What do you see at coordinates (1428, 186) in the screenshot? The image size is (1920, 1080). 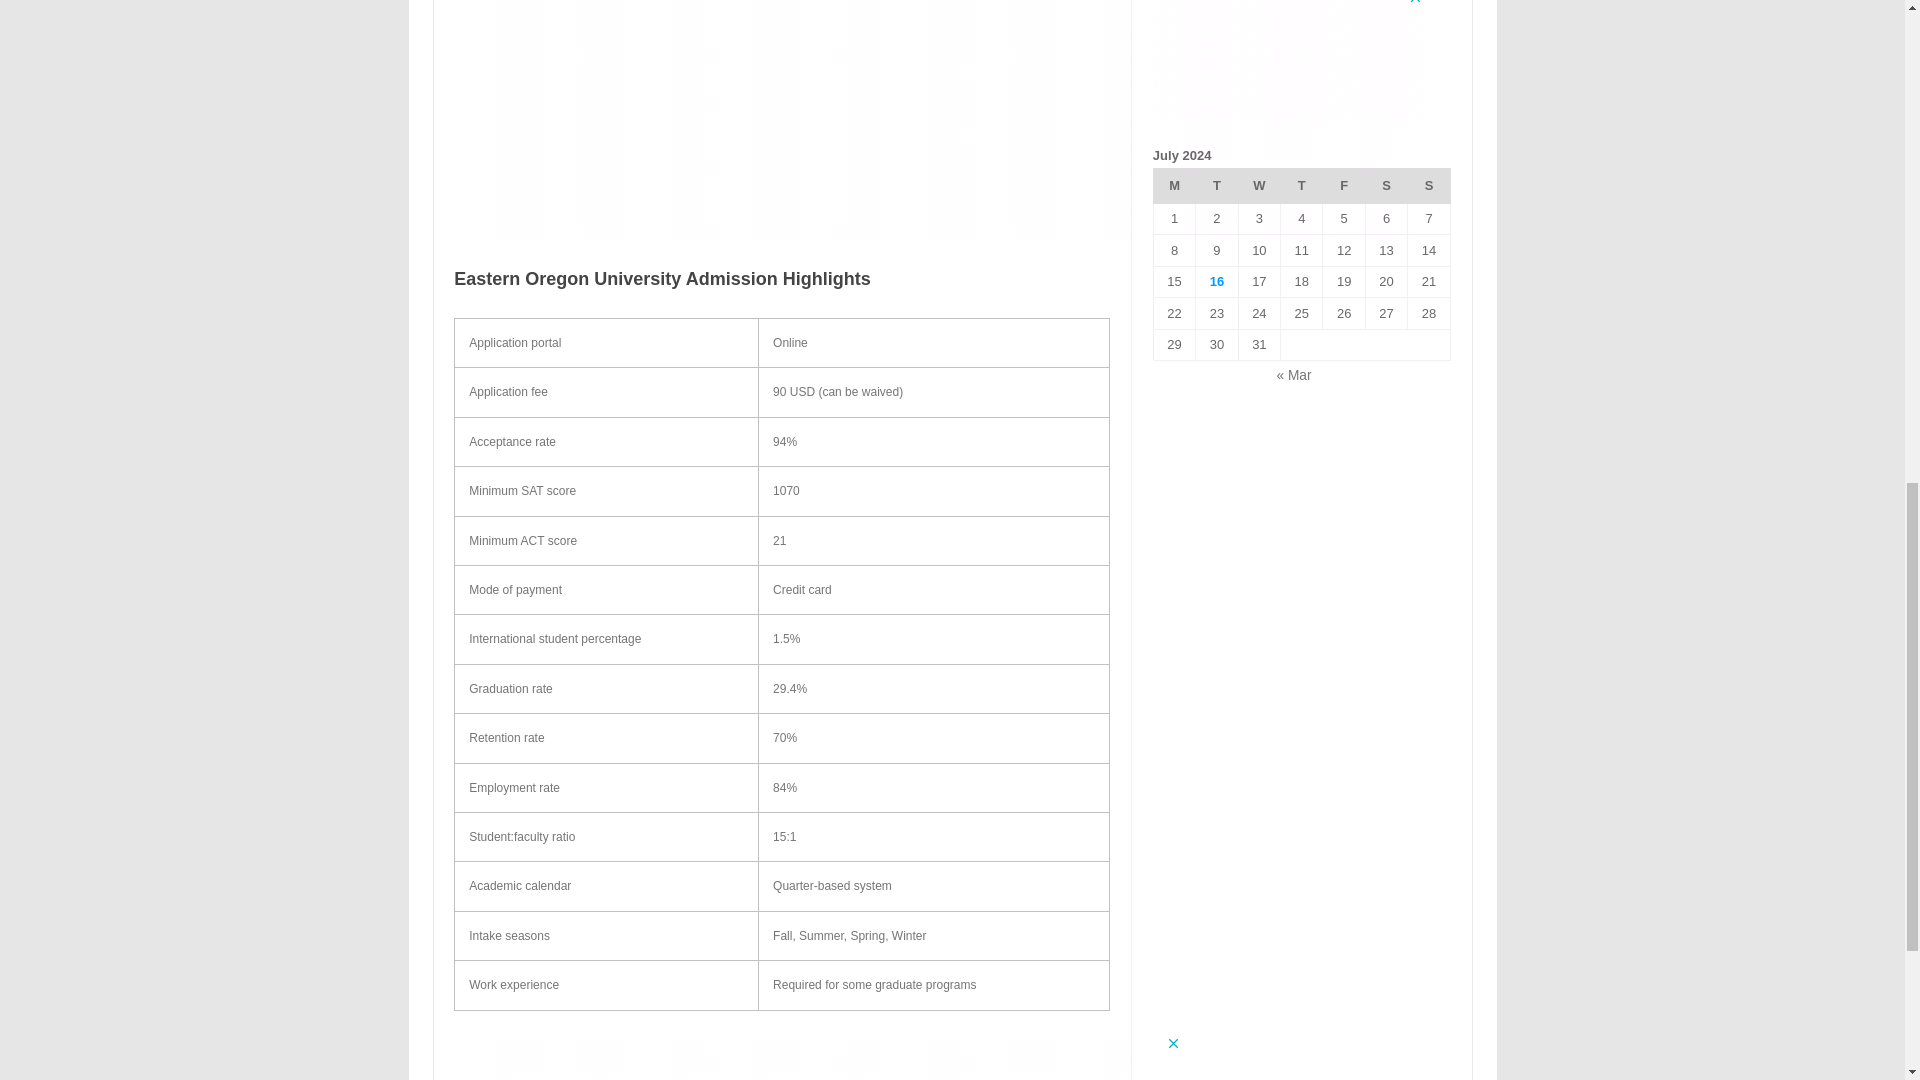 I see `Sunday` at bounding box center [1428, 186].